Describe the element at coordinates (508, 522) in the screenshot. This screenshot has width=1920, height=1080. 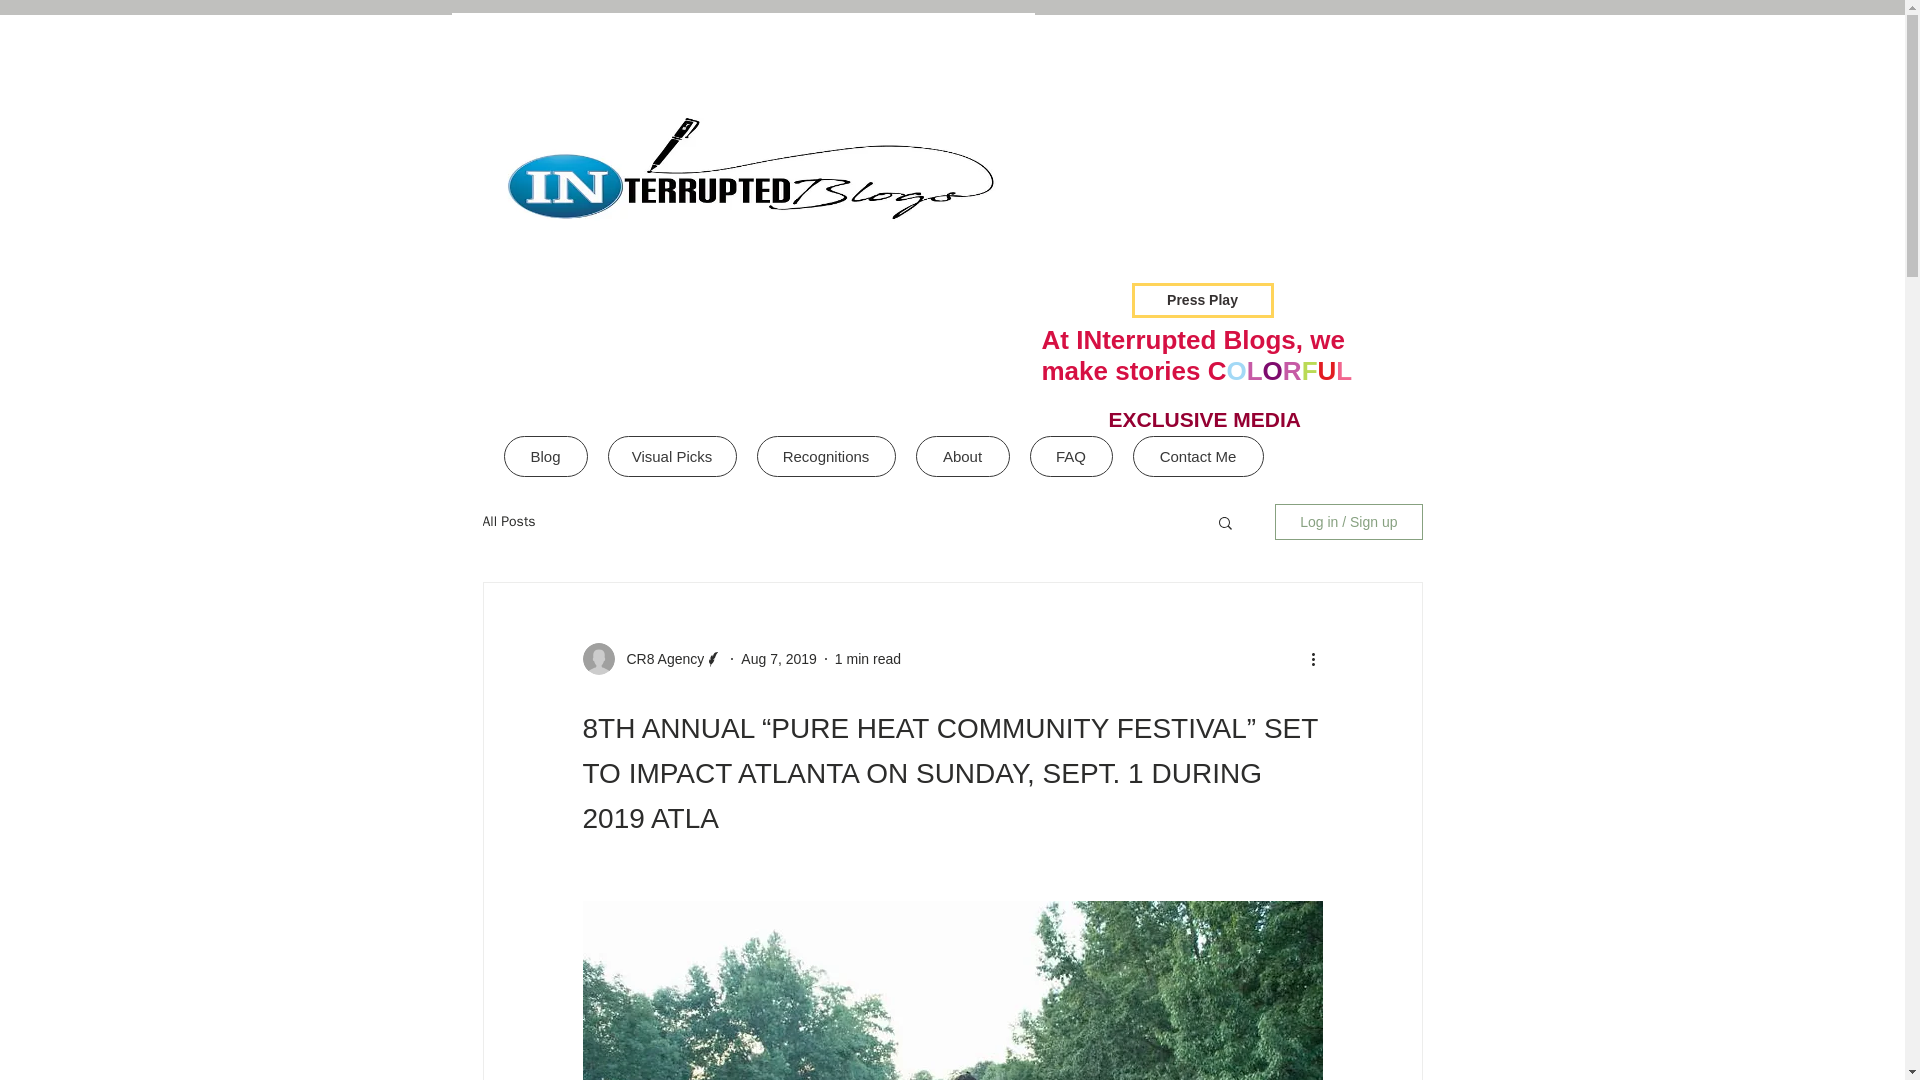
I see `All Posts` at that location.